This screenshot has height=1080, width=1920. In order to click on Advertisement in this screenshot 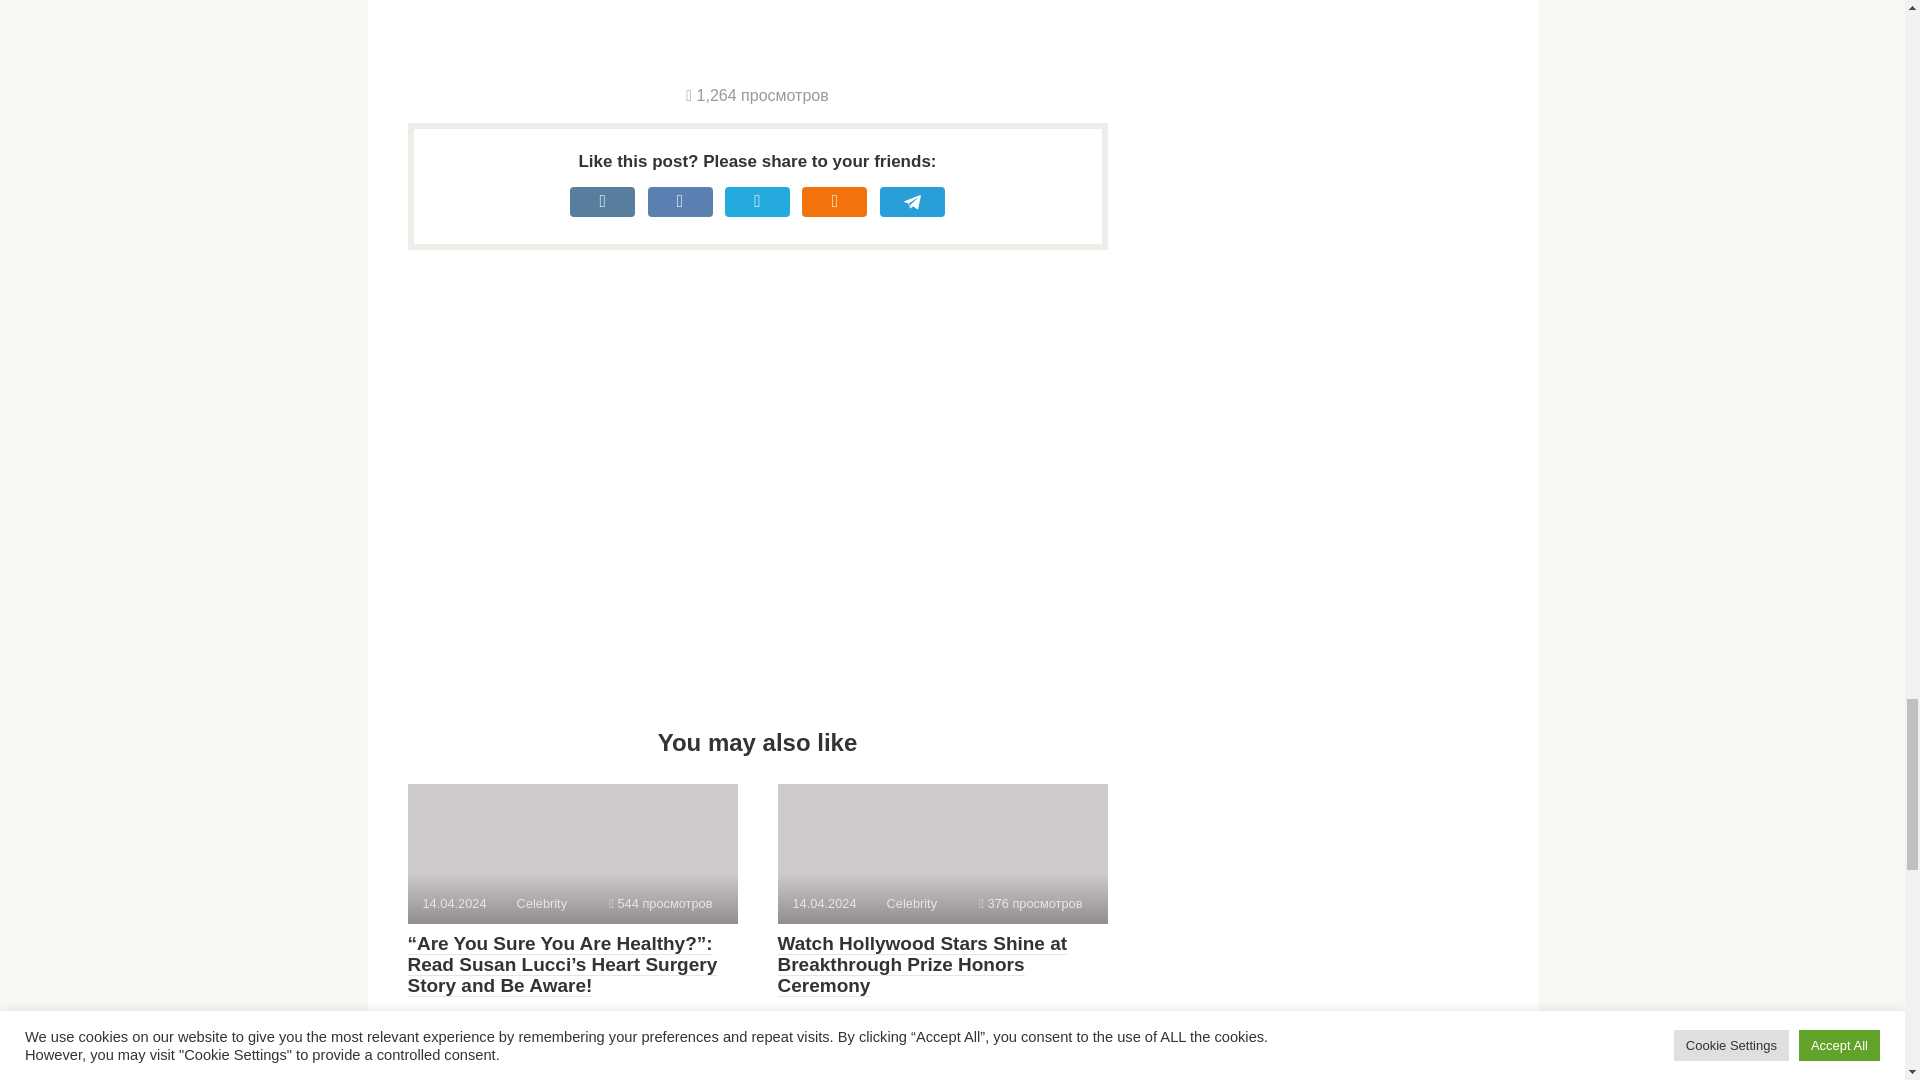, I will do `click(772, 30)`.